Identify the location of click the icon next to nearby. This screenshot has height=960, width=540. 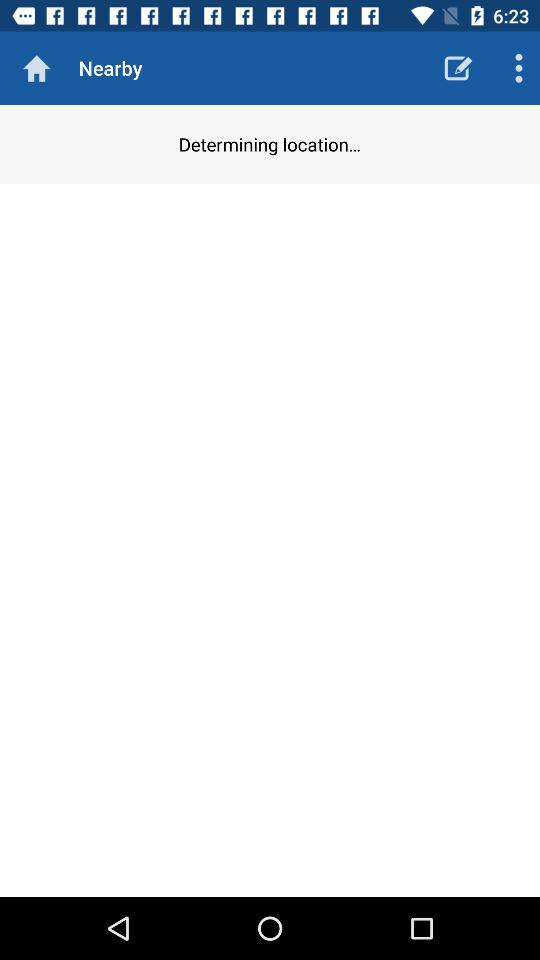
(36, 68).